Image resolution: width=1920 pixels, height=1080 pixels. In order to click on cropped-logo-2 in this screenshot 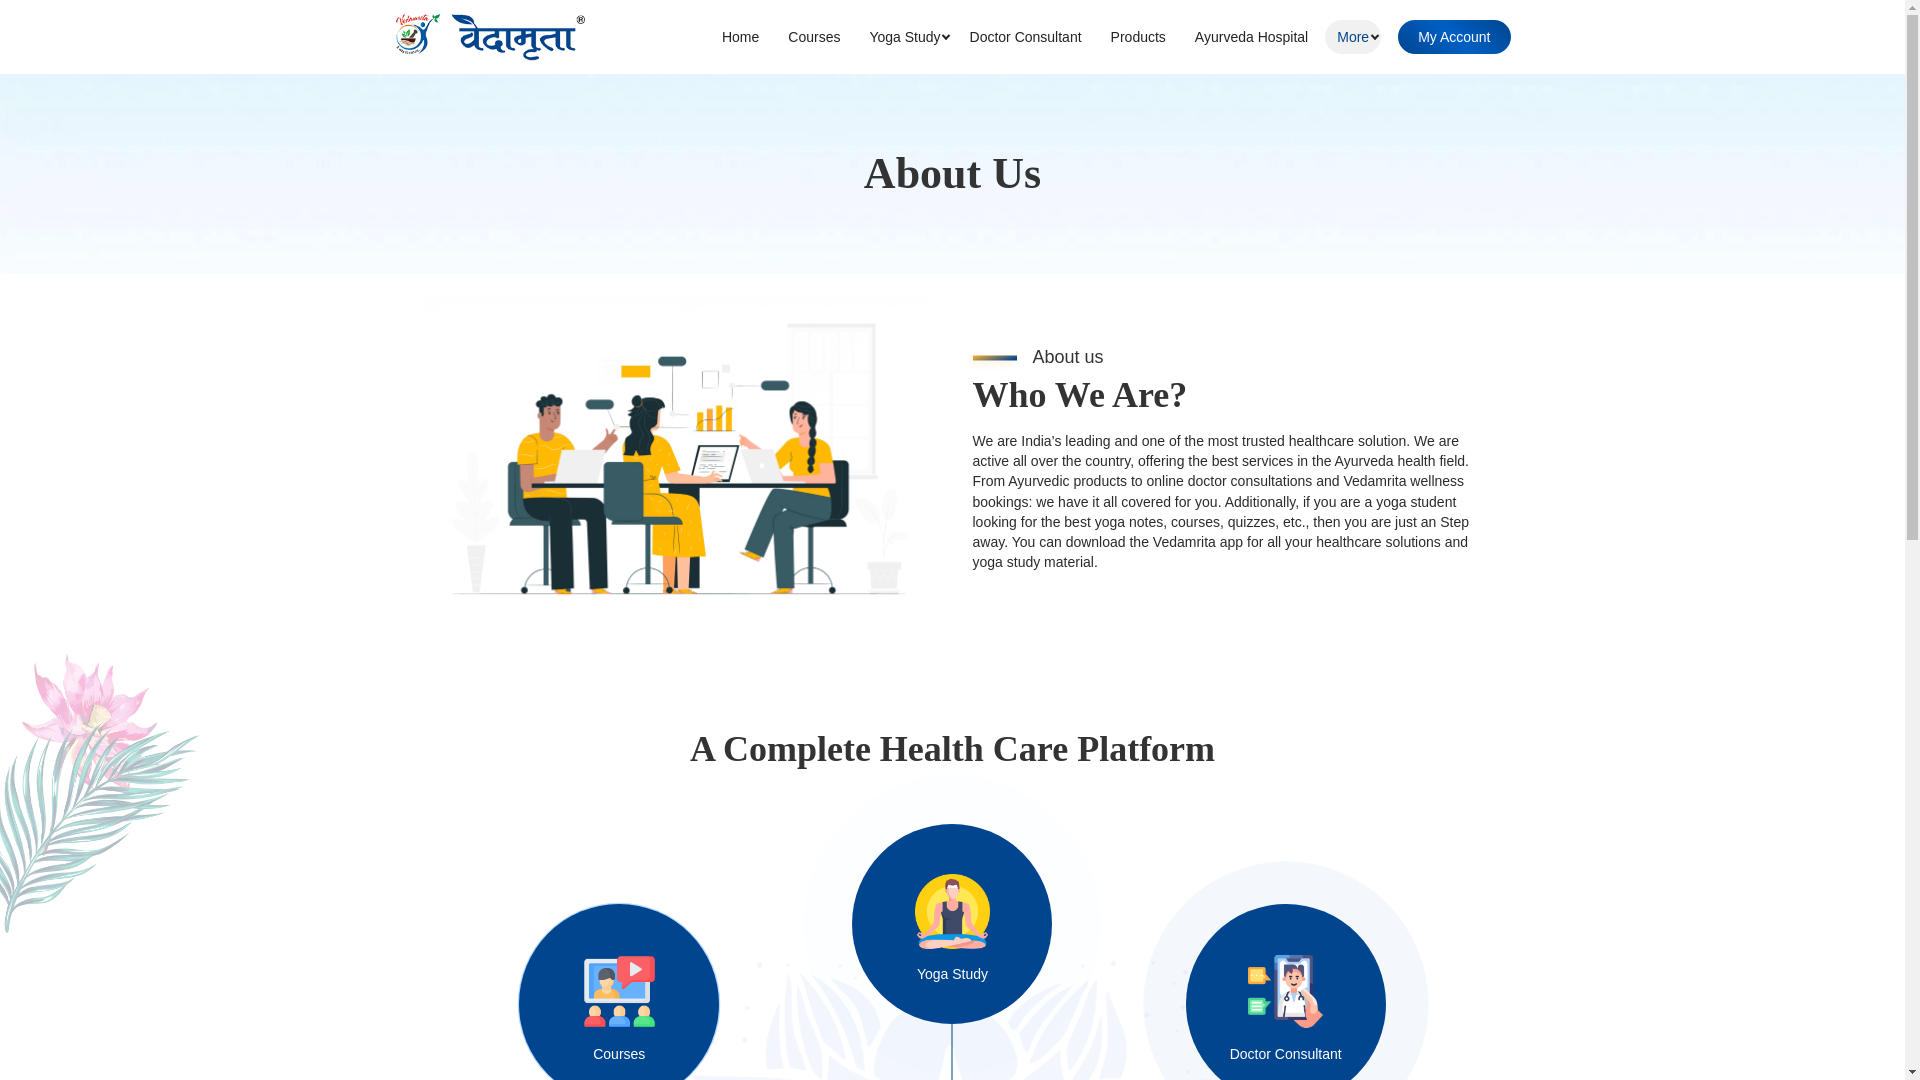, I will do `click(487, 36)`.